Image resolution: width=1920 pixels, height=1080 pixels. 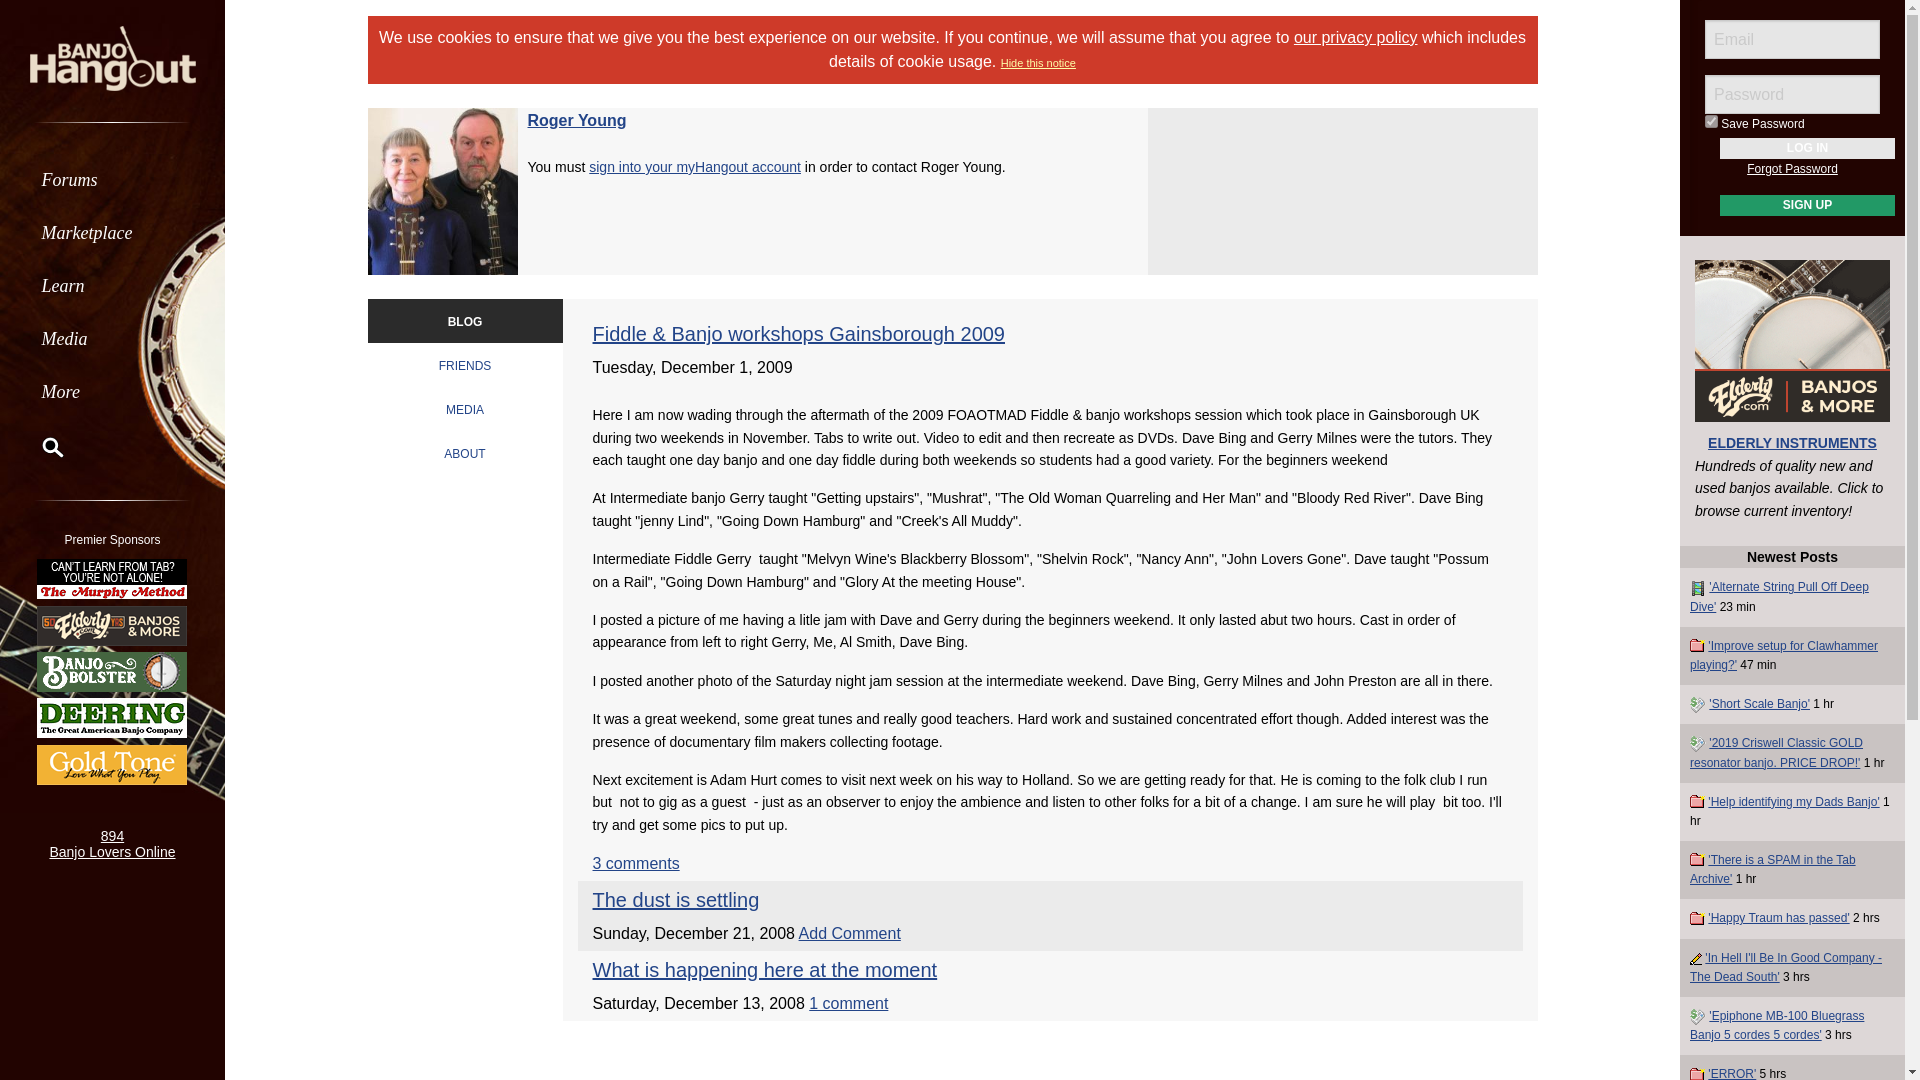 What do you see at coordinates (112, 672) in the screenshot?
I see `Banjo Bolster Tone Enhancer` at bounding box center [112, 672].